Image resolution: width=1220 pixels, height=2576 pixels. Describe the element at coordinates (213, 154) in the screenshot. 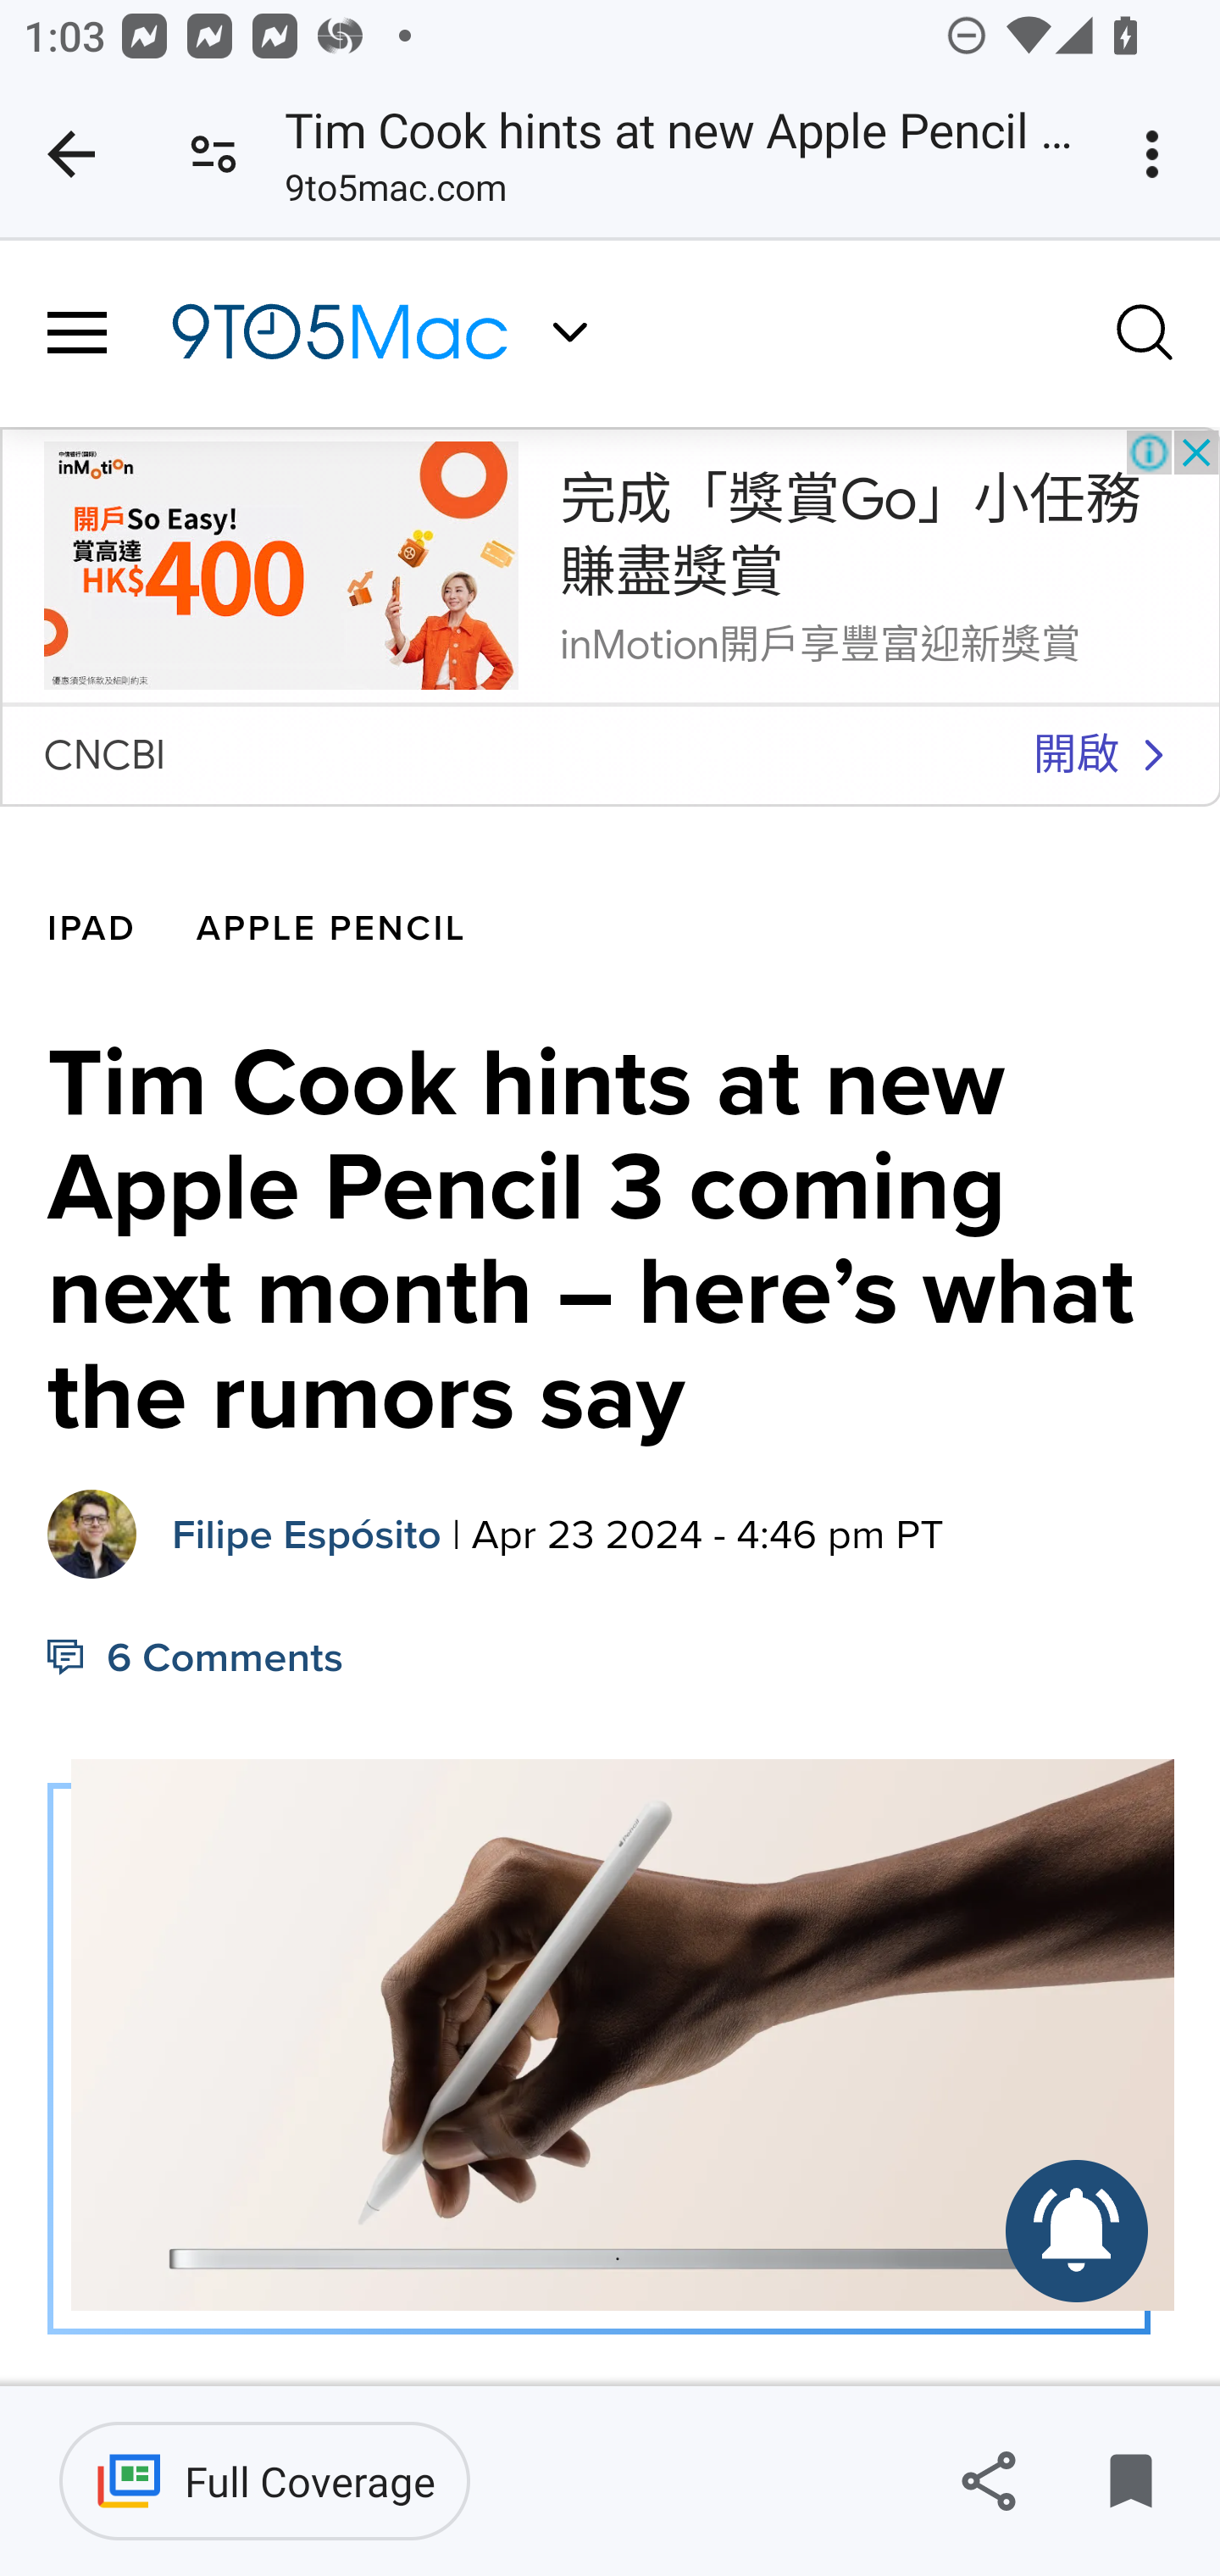

I see `Connection is secure` at that location.